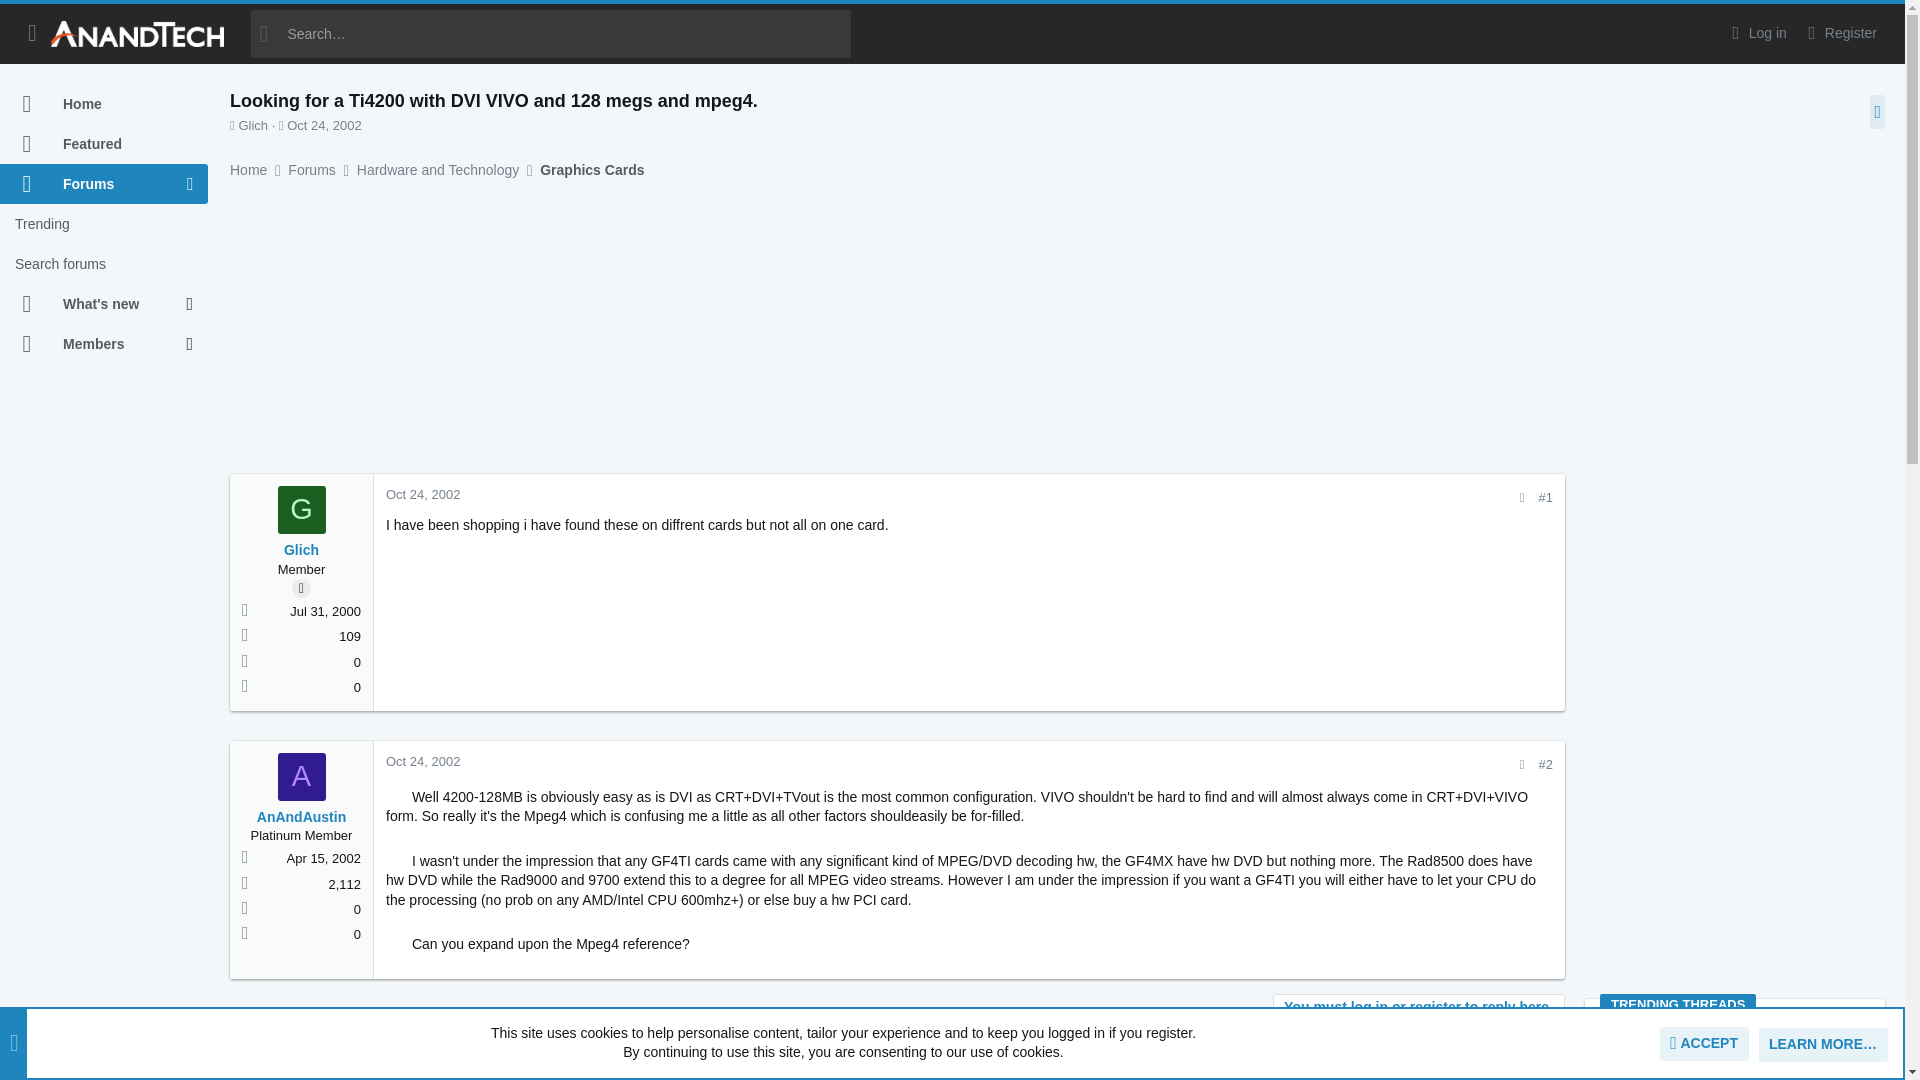  What do you see at coordinates (93, 304) in the screenshot?
I see `What's new` at bounding box center [93, 304].